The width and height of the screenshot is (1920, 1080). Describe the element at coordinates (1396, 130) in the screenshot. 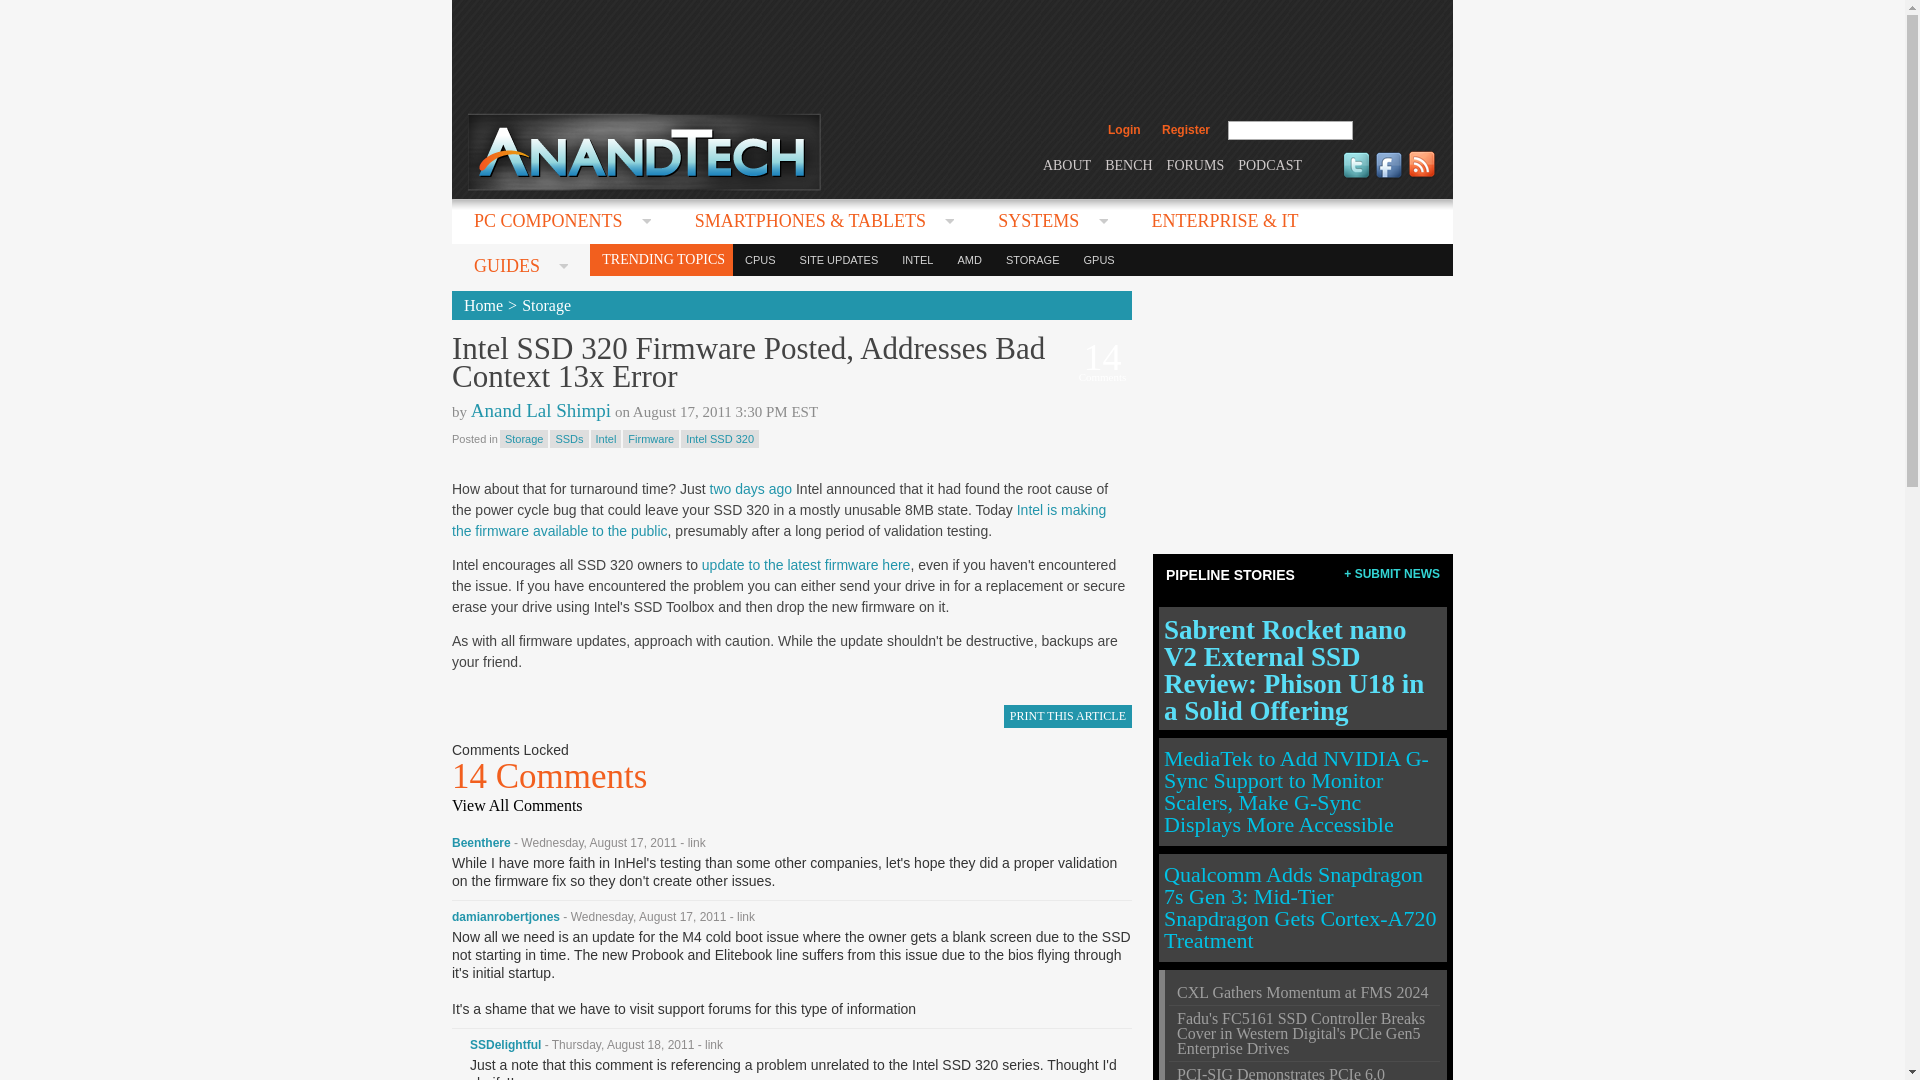

I see `search` at that location.